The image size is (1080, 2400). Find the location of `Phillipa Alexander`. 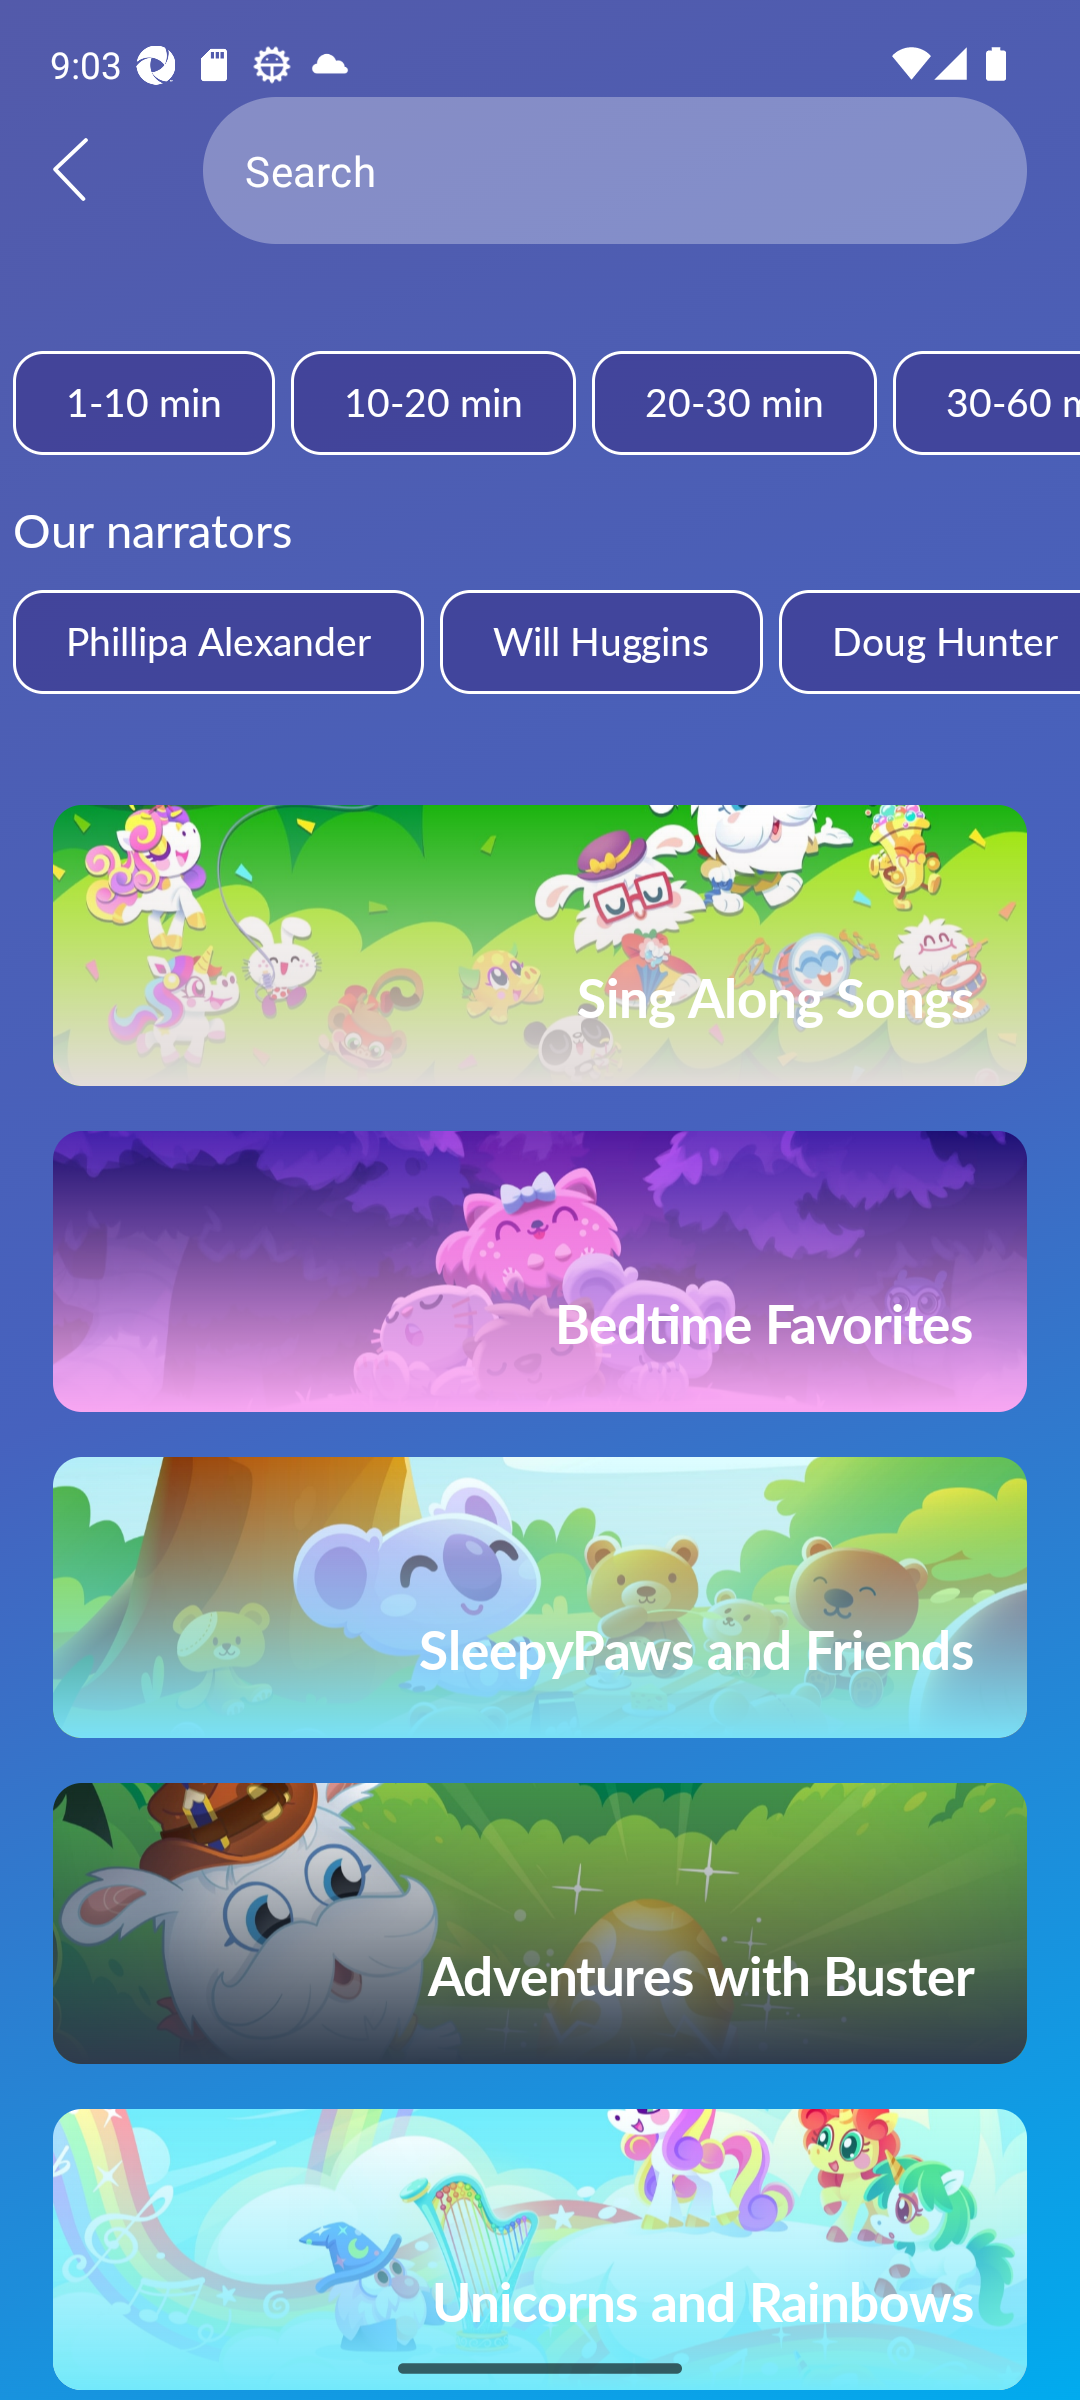

Phillipa Alexander is located at coordinates (218, 642).